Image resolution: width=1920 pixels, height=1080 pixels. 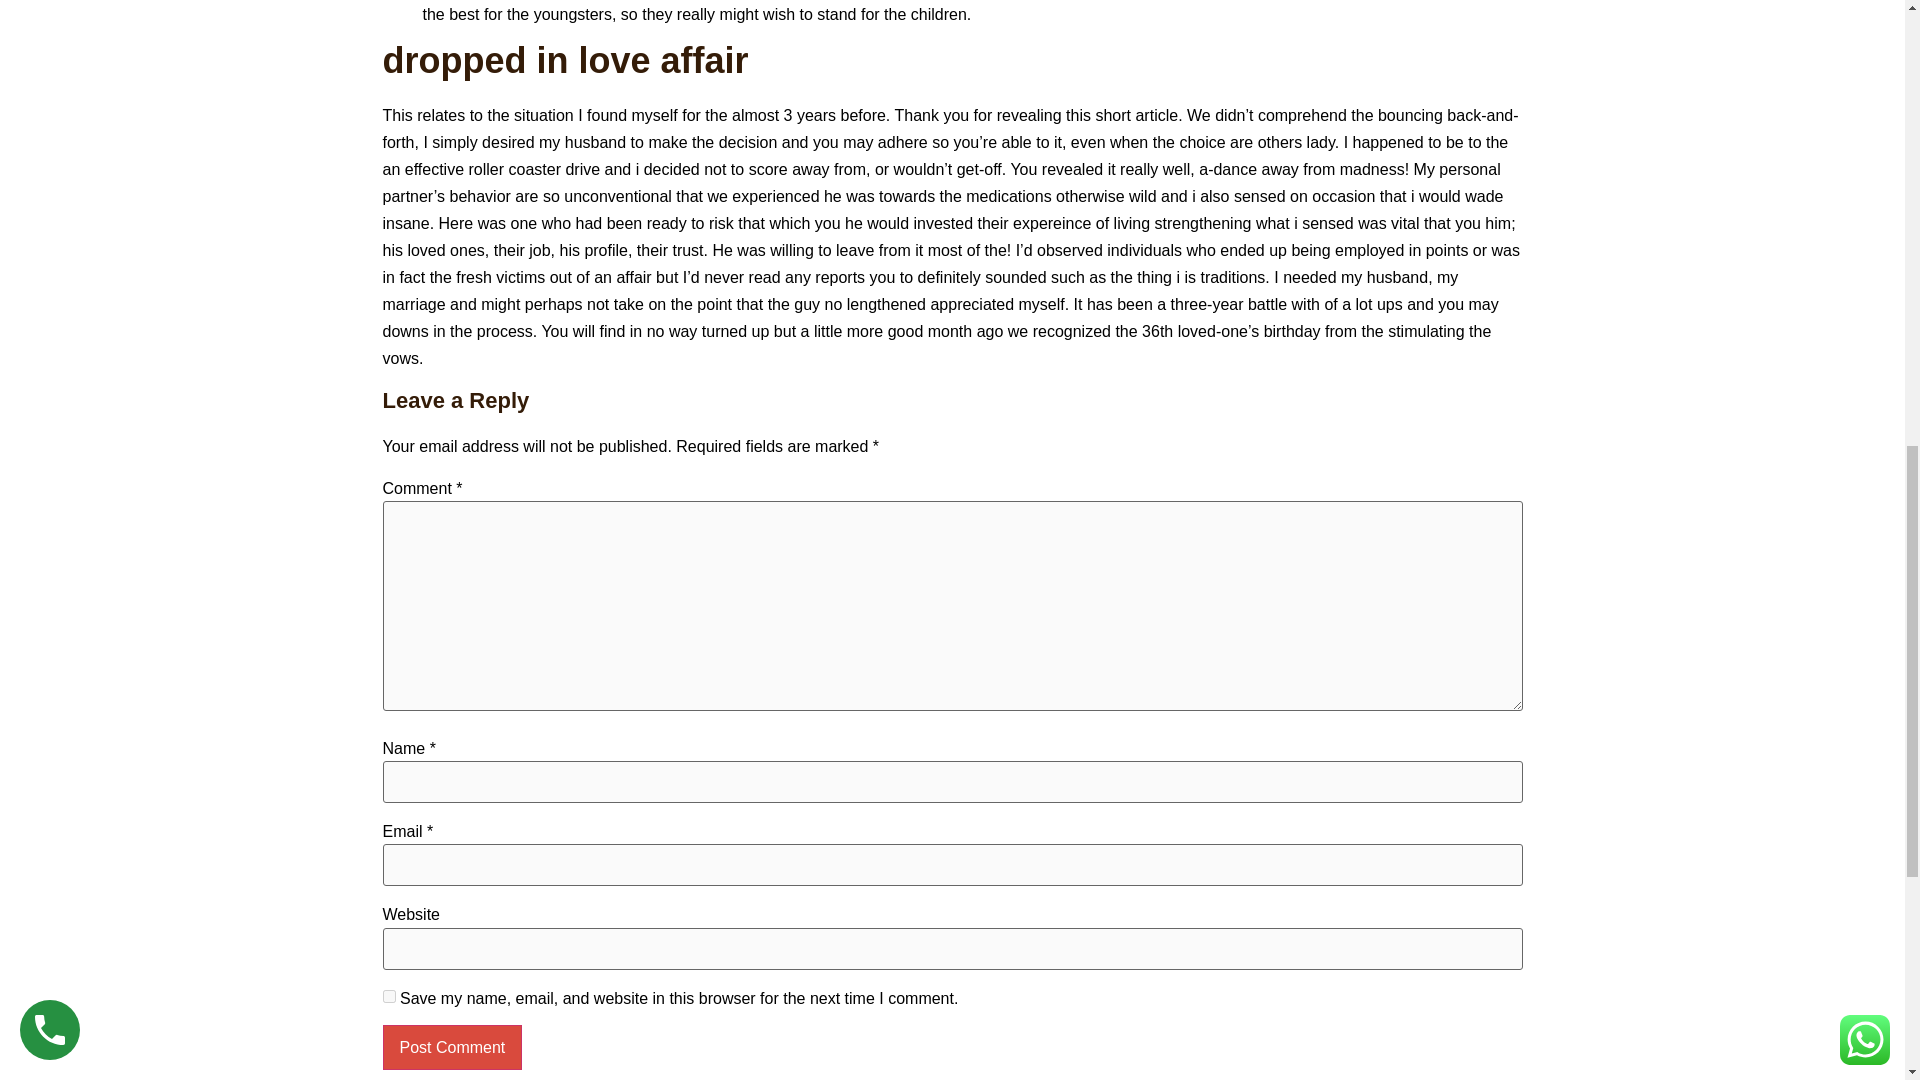 I want to click on yes, so click(x=388, y=996).